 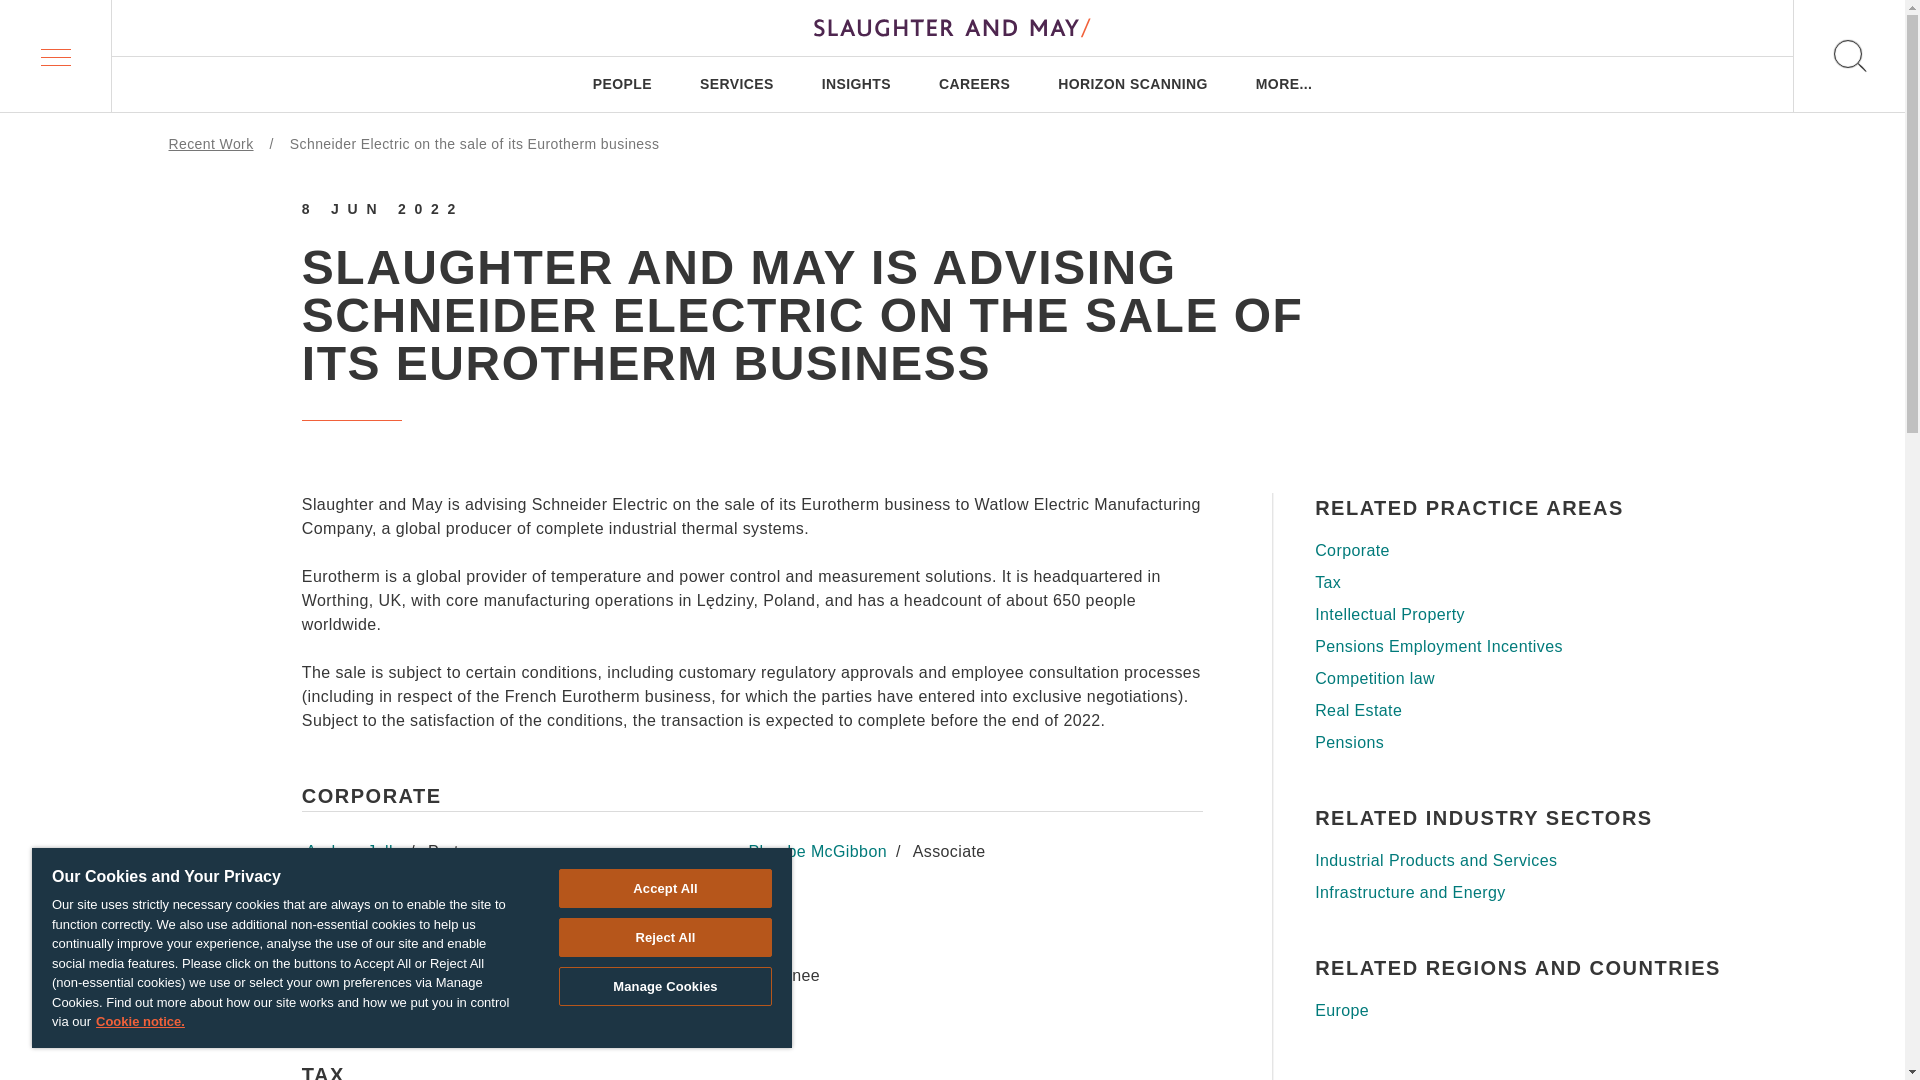 I want to click on SERVICES, so click(x=736, y=84).